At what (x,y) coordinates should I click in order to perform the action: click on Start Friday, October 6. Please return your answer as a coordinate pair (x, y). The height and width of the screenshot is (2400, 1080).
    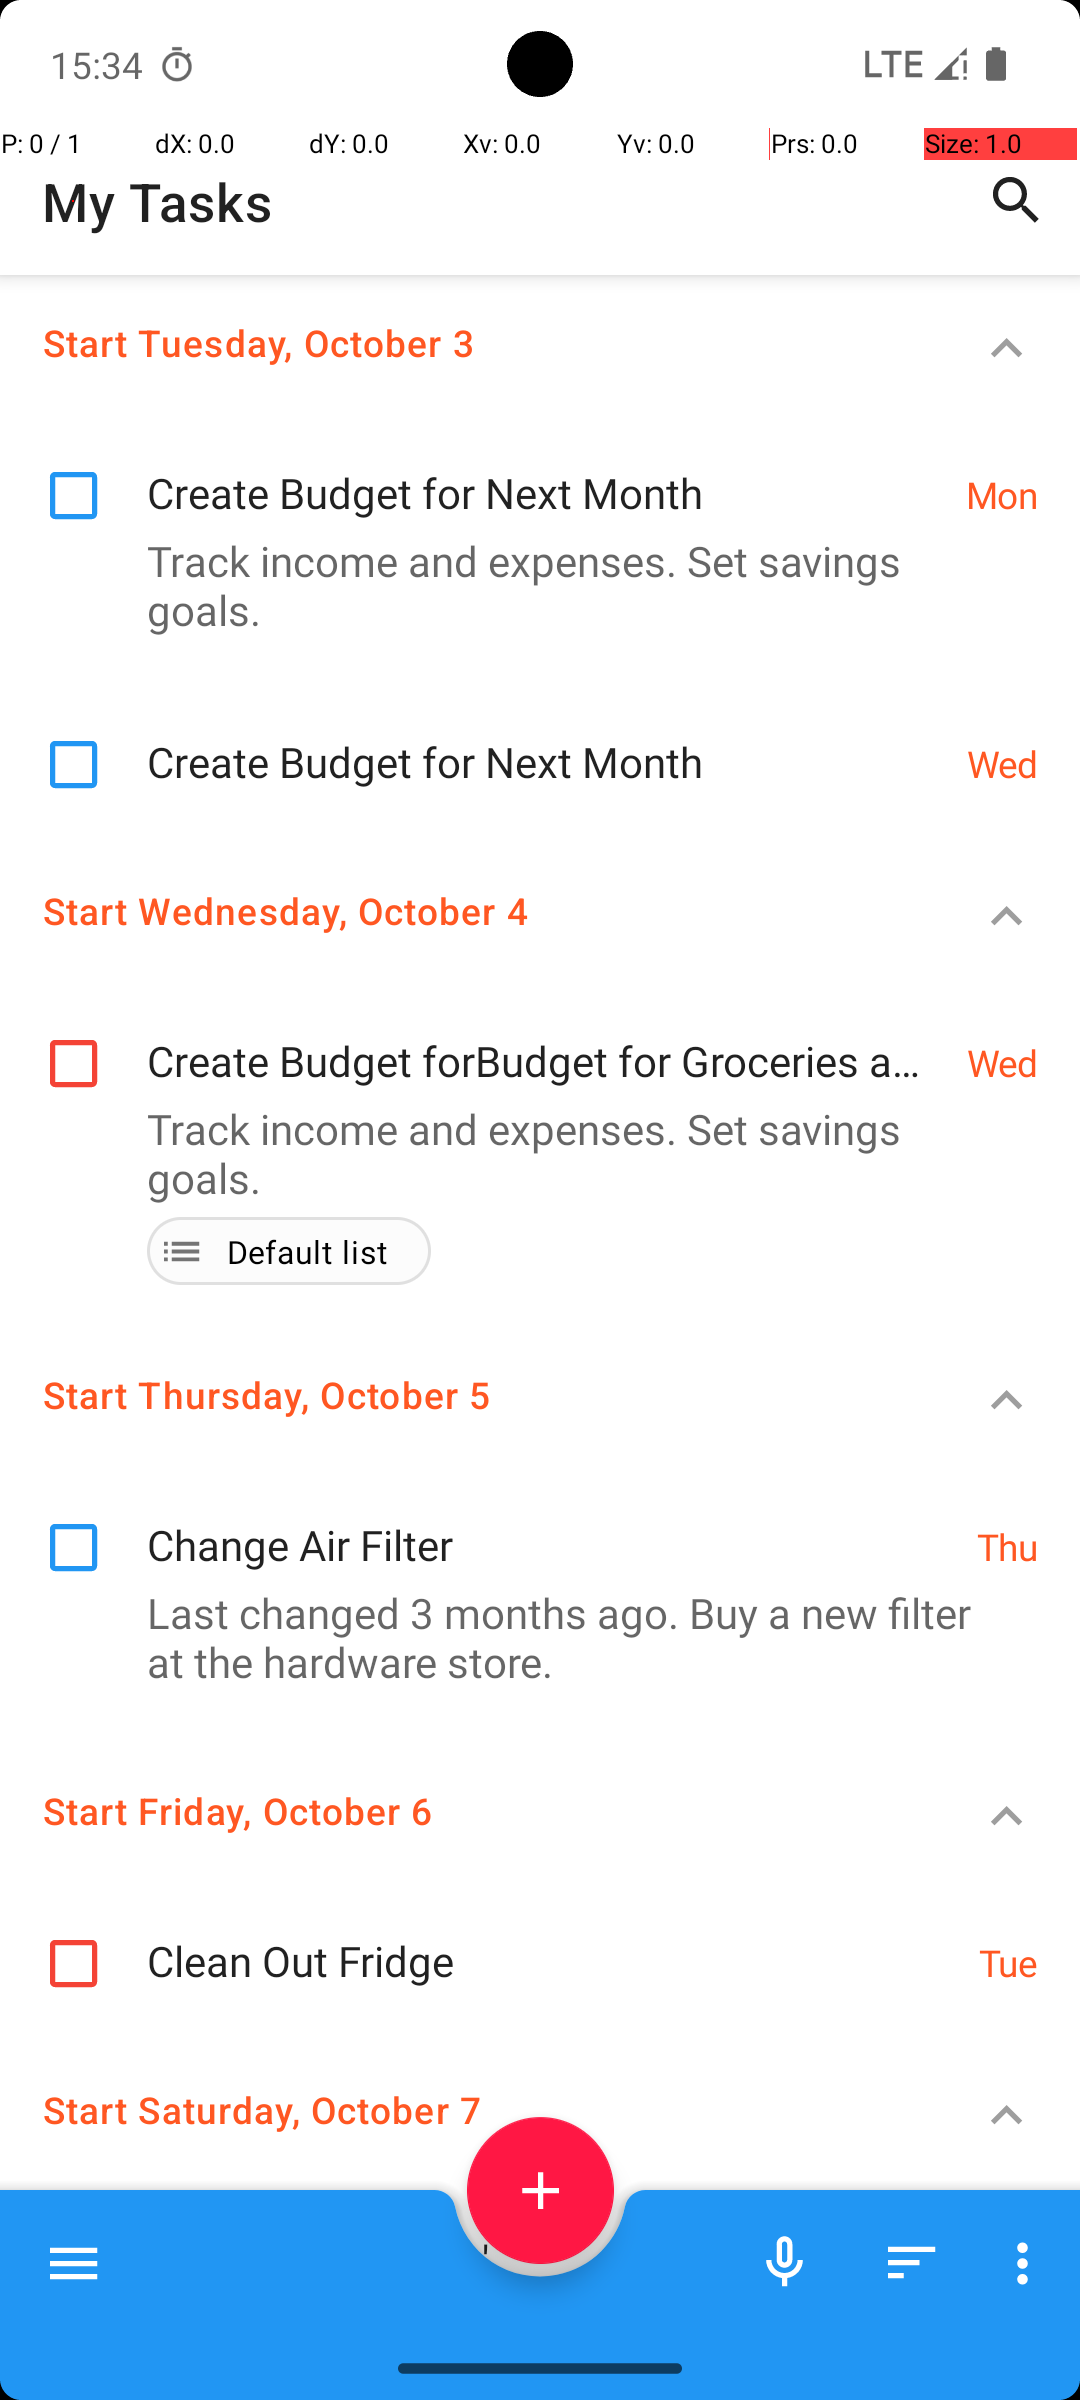
    Looking at the image, I should click on (466, 1810).